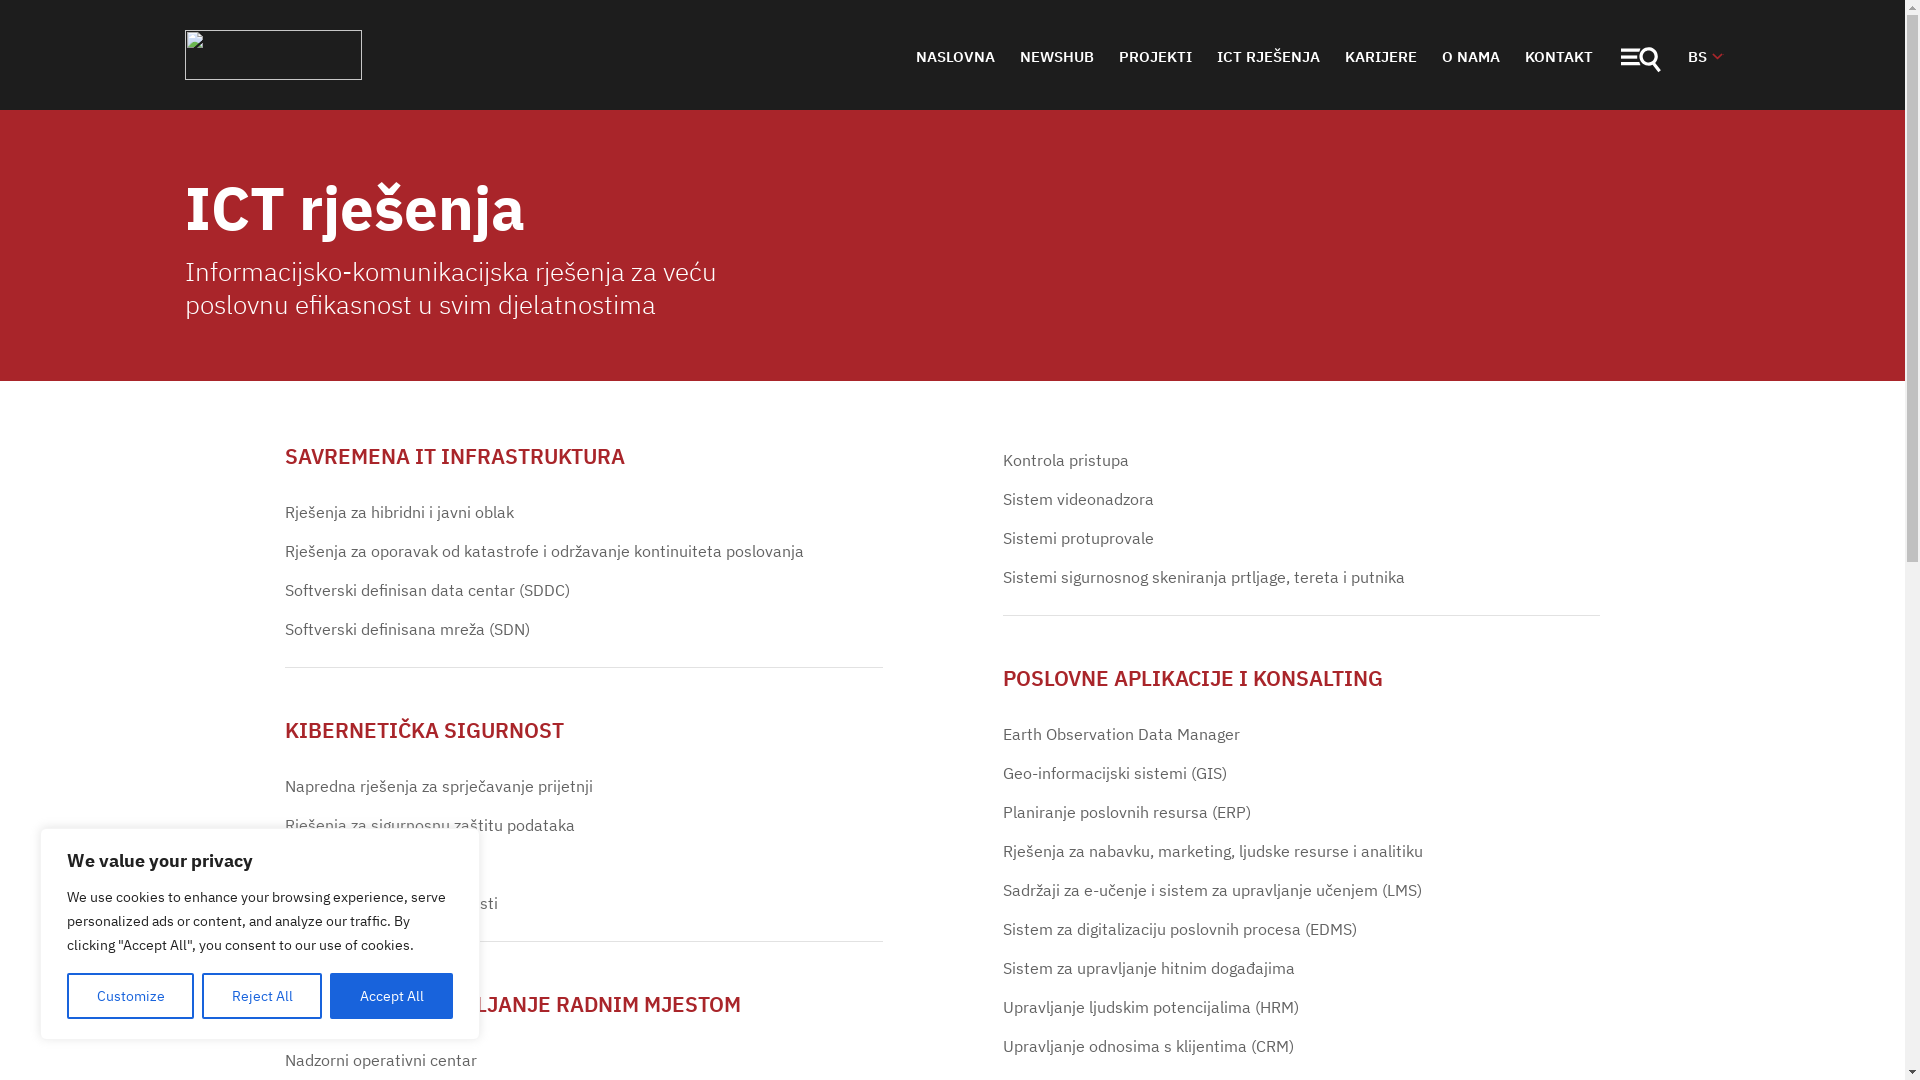 This screenshot has height=1080, width=1920. I want to click on NEWSHUB, so click(1058, 57).